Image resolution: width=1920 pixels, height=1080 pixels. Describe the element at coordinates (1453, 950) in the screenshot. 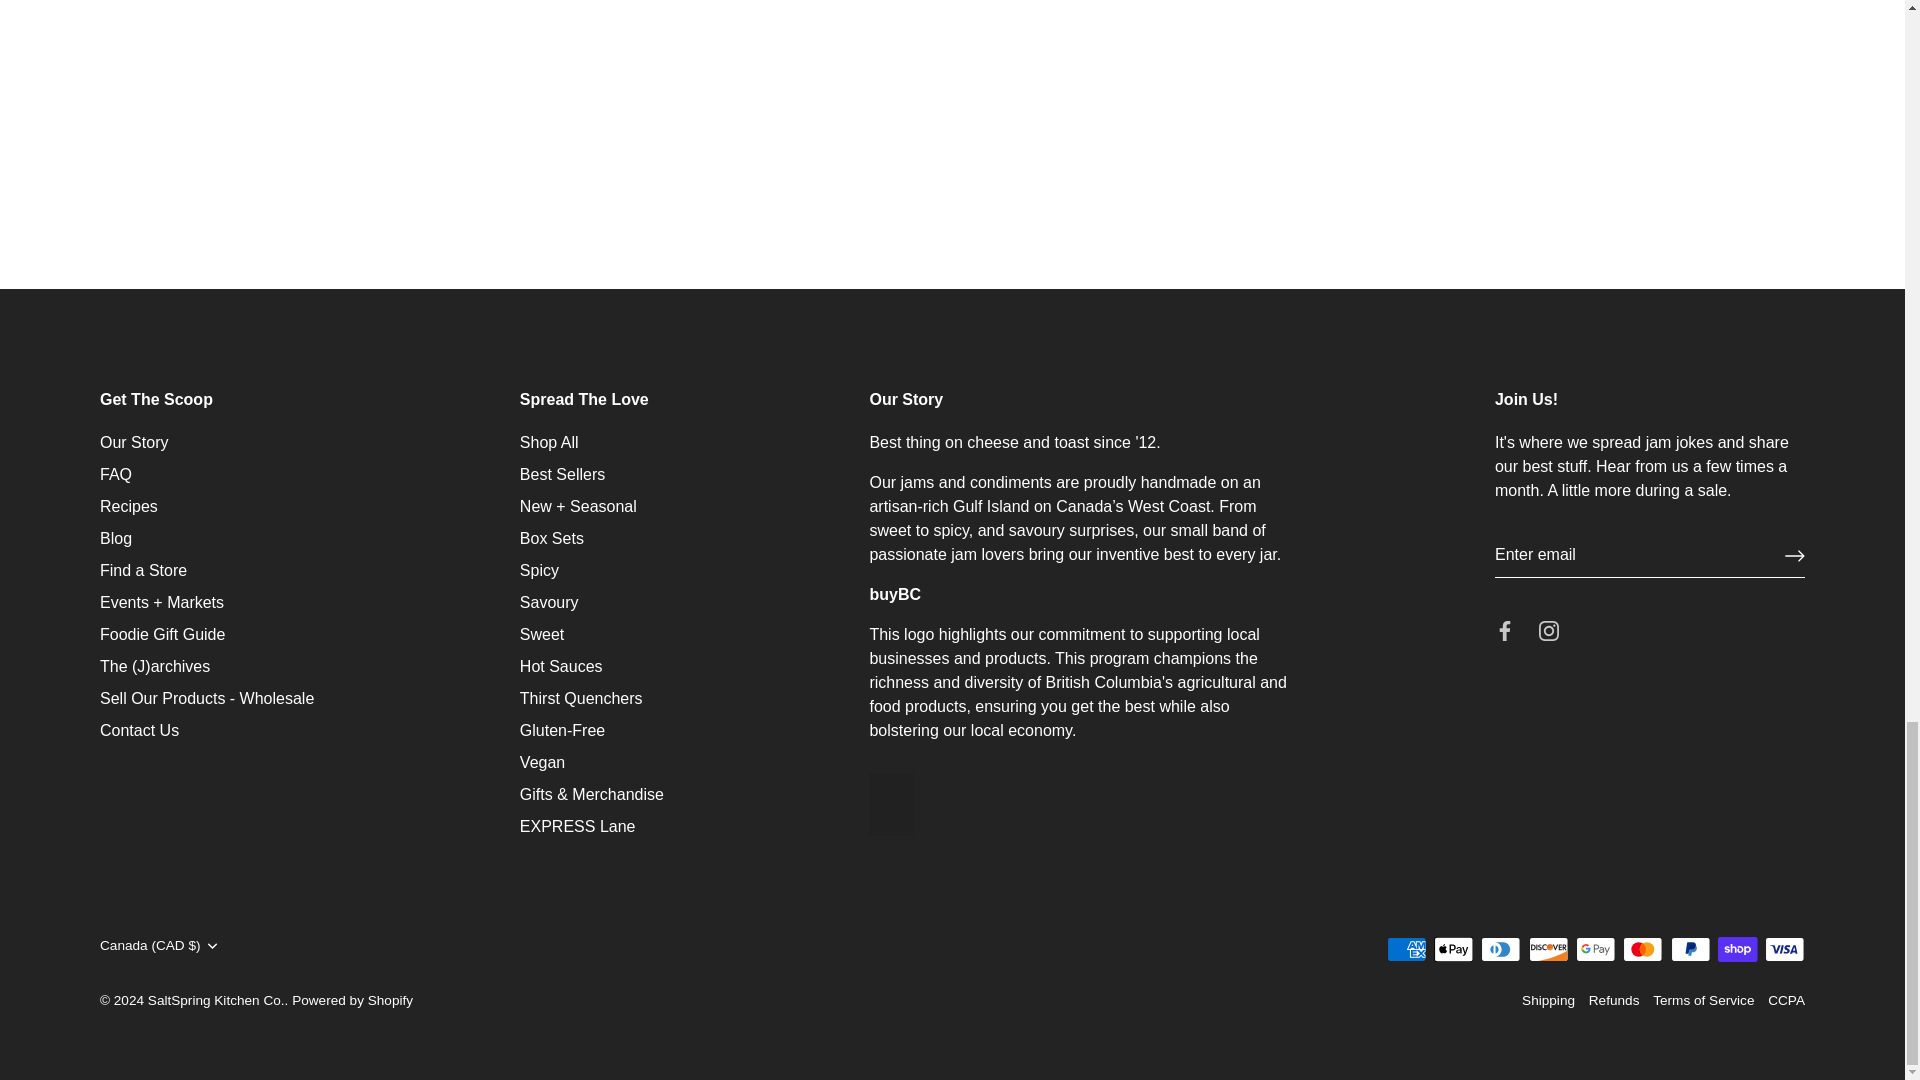

I see `Apple Pay` at that location.